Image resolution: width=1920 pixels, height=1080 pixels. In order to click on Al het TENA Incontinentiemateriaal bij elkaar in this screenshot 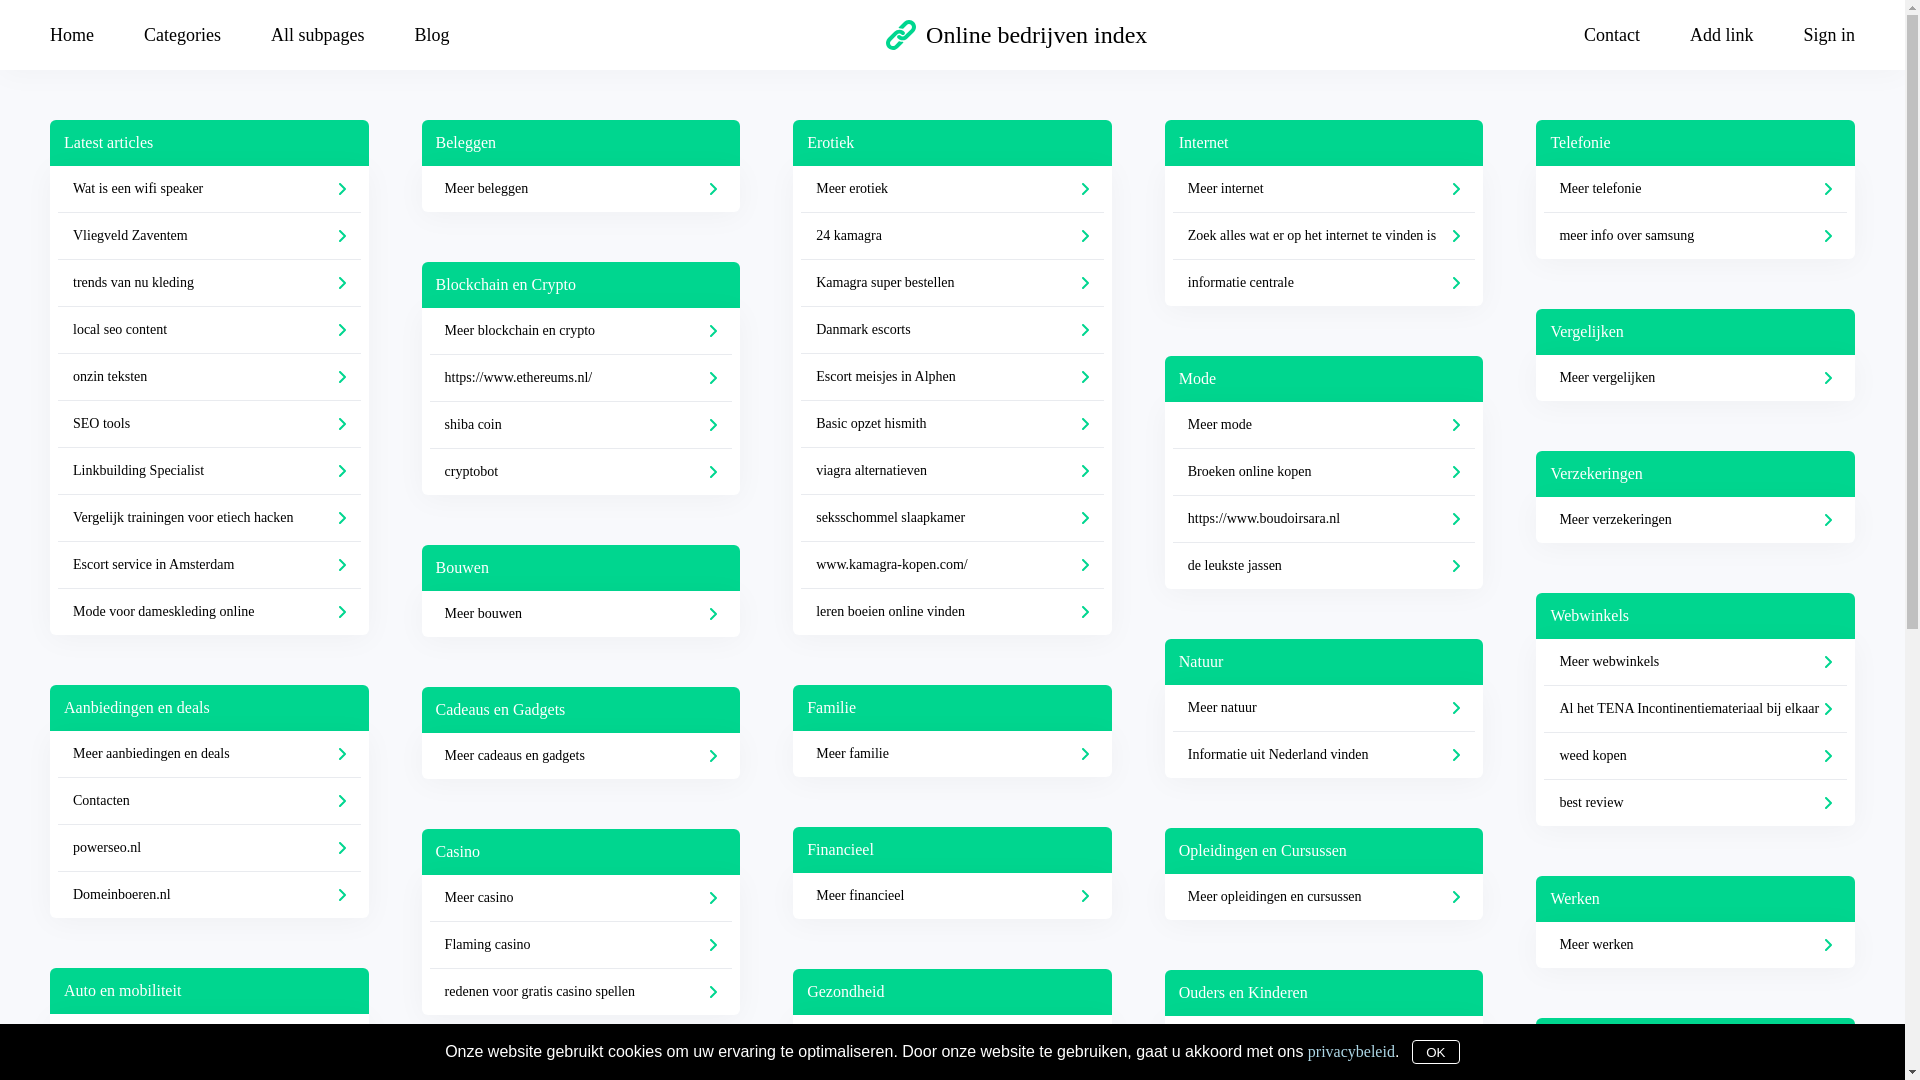, I will do `click(1696, 710)`.